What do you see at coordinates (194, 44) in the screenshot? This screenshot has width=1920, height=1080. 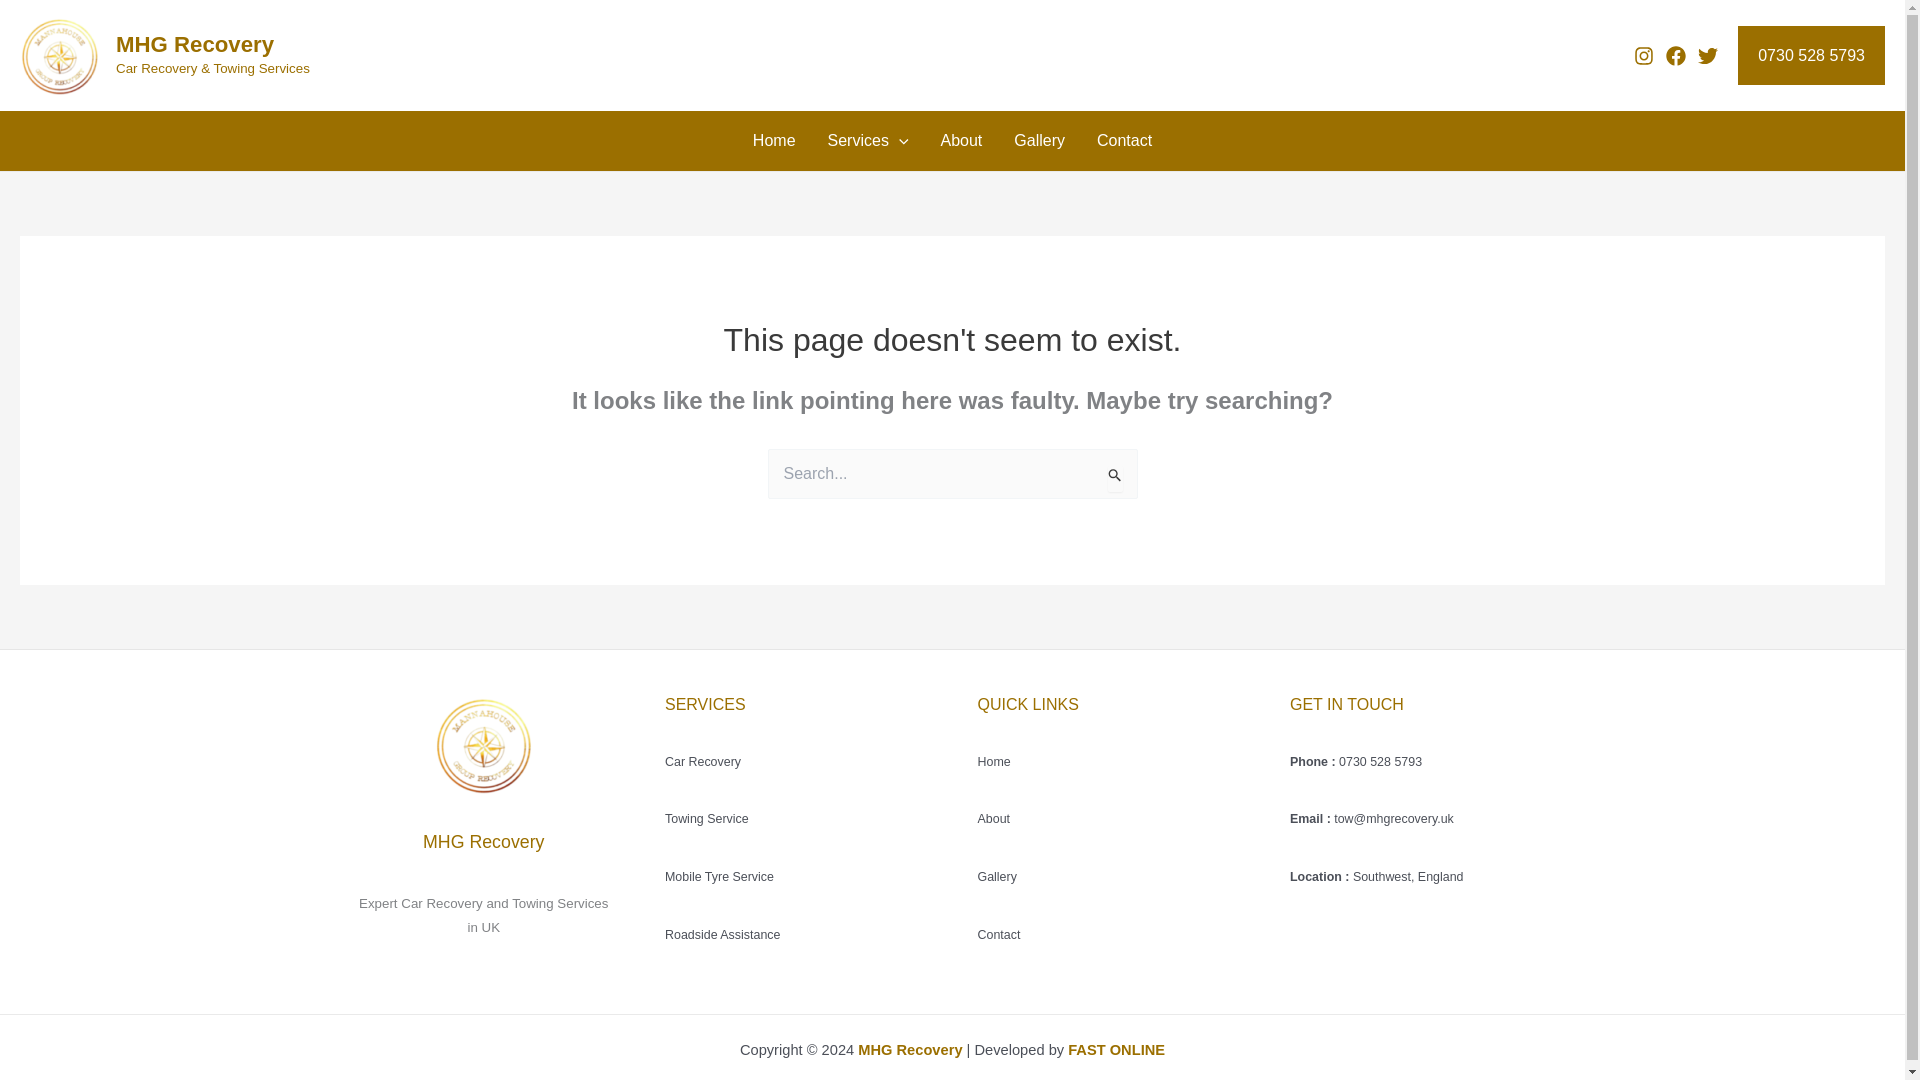 I see `MHG Recovery` at bounding box center [194, 44].